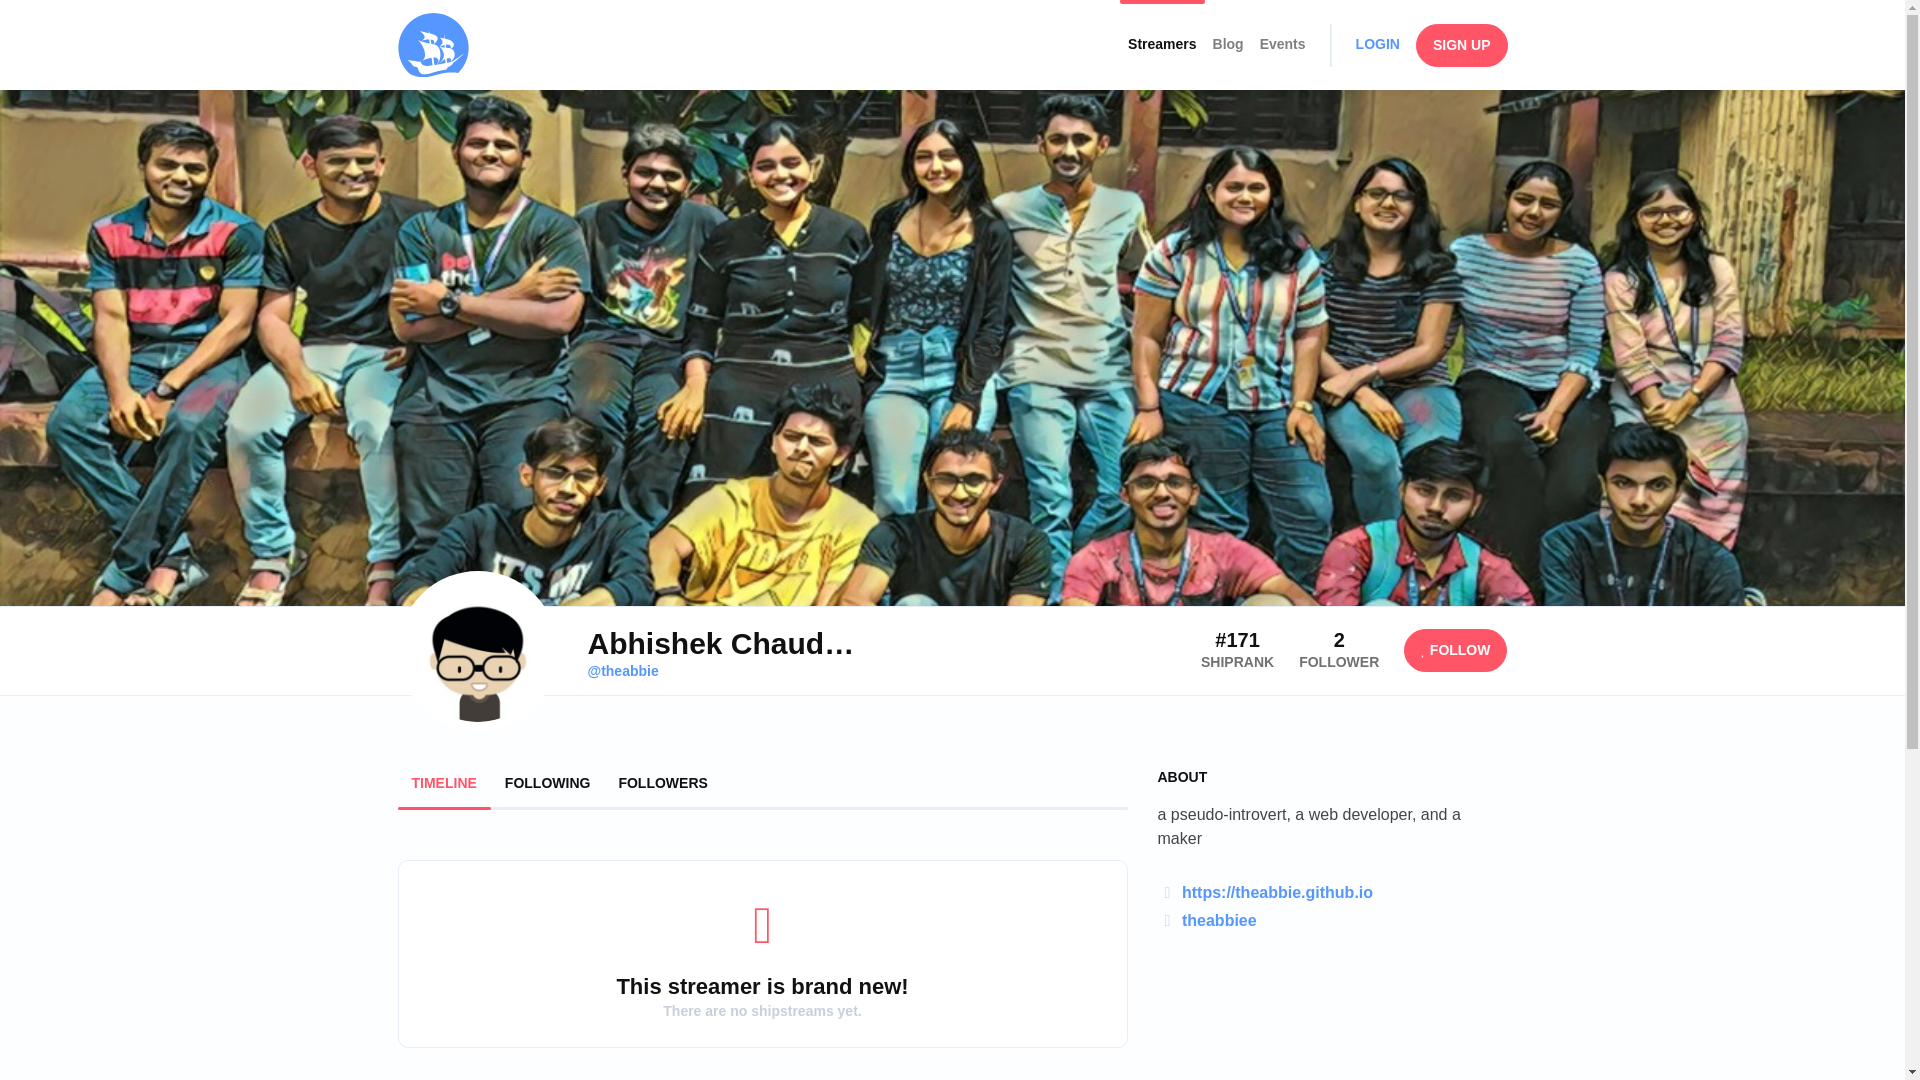 This screenshot has width=1920, height=1080. Describe the element at coordinates (1455, 650) in the screenshot. I see `FOLLOW` at that location.